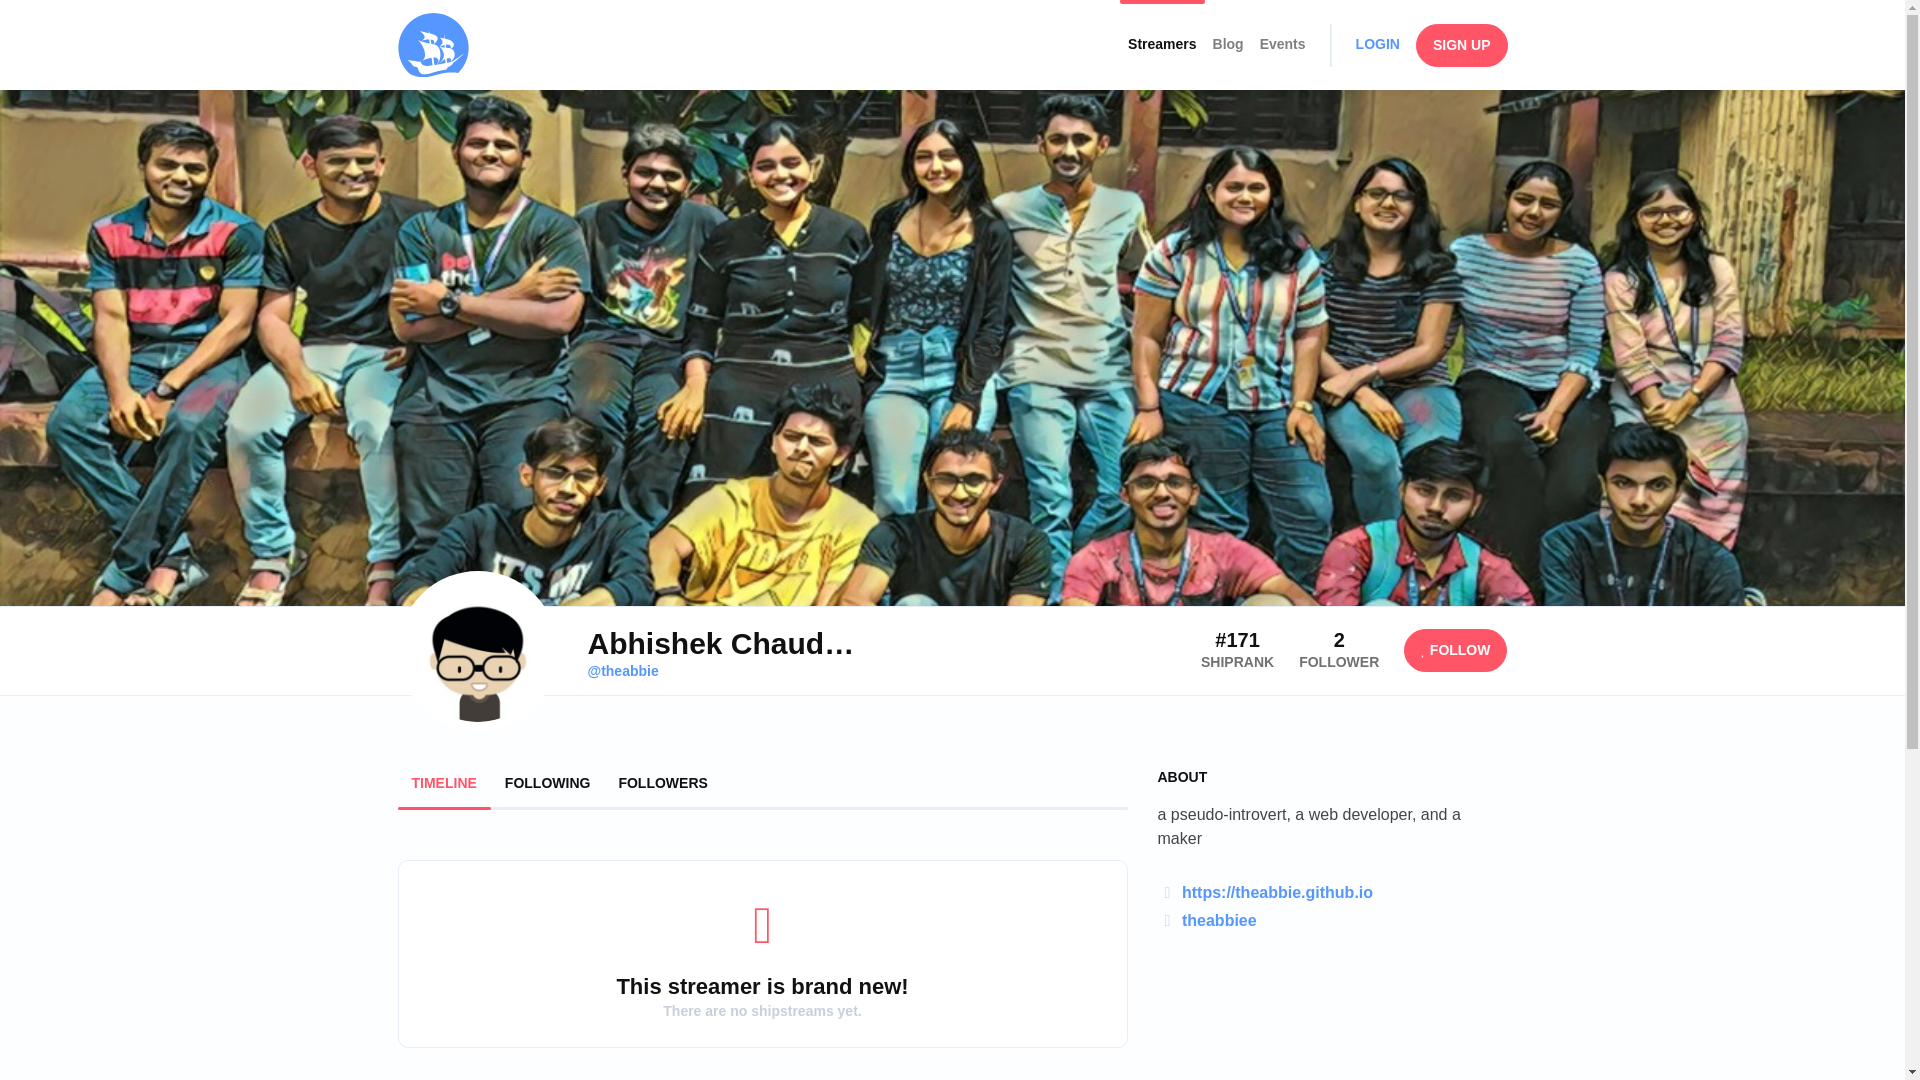 This screenshot has width=1920, height=1080. Describe the element at coordinates (1455, 650) in the screenshot. I see `FOLLOW` at that location.